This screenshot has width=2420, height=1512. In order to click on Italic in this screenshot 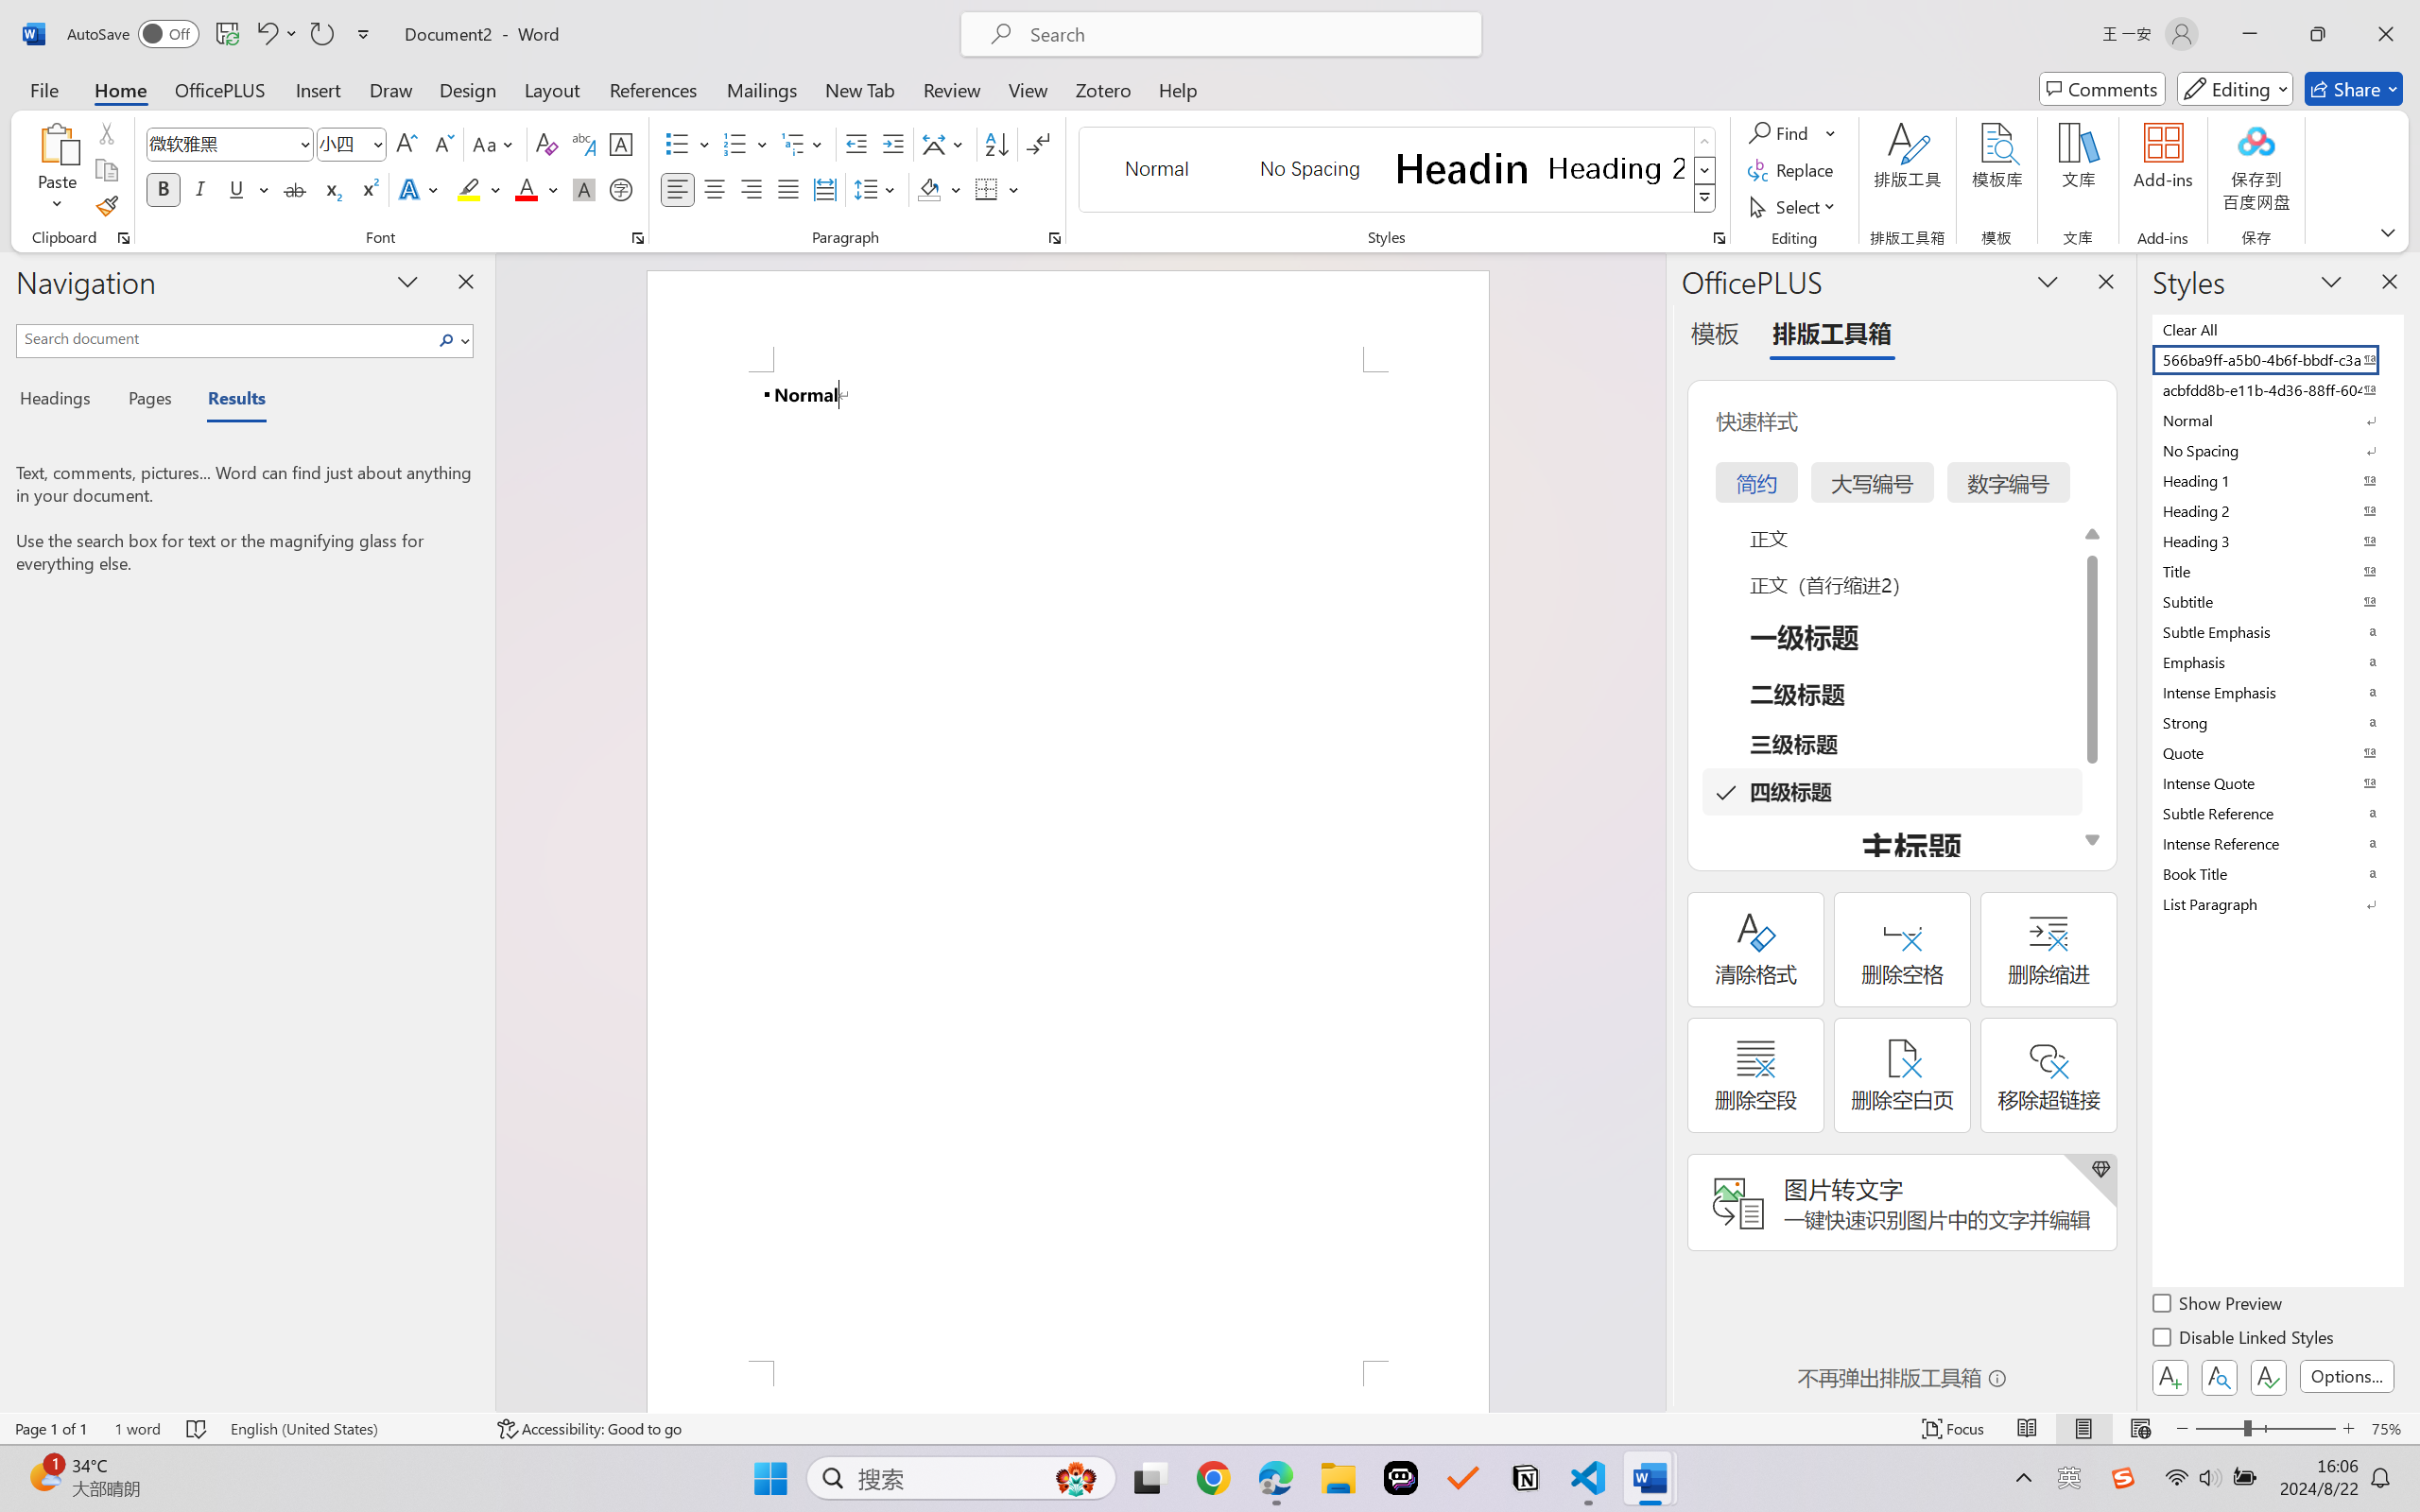, I will do `click(200, 189)`.